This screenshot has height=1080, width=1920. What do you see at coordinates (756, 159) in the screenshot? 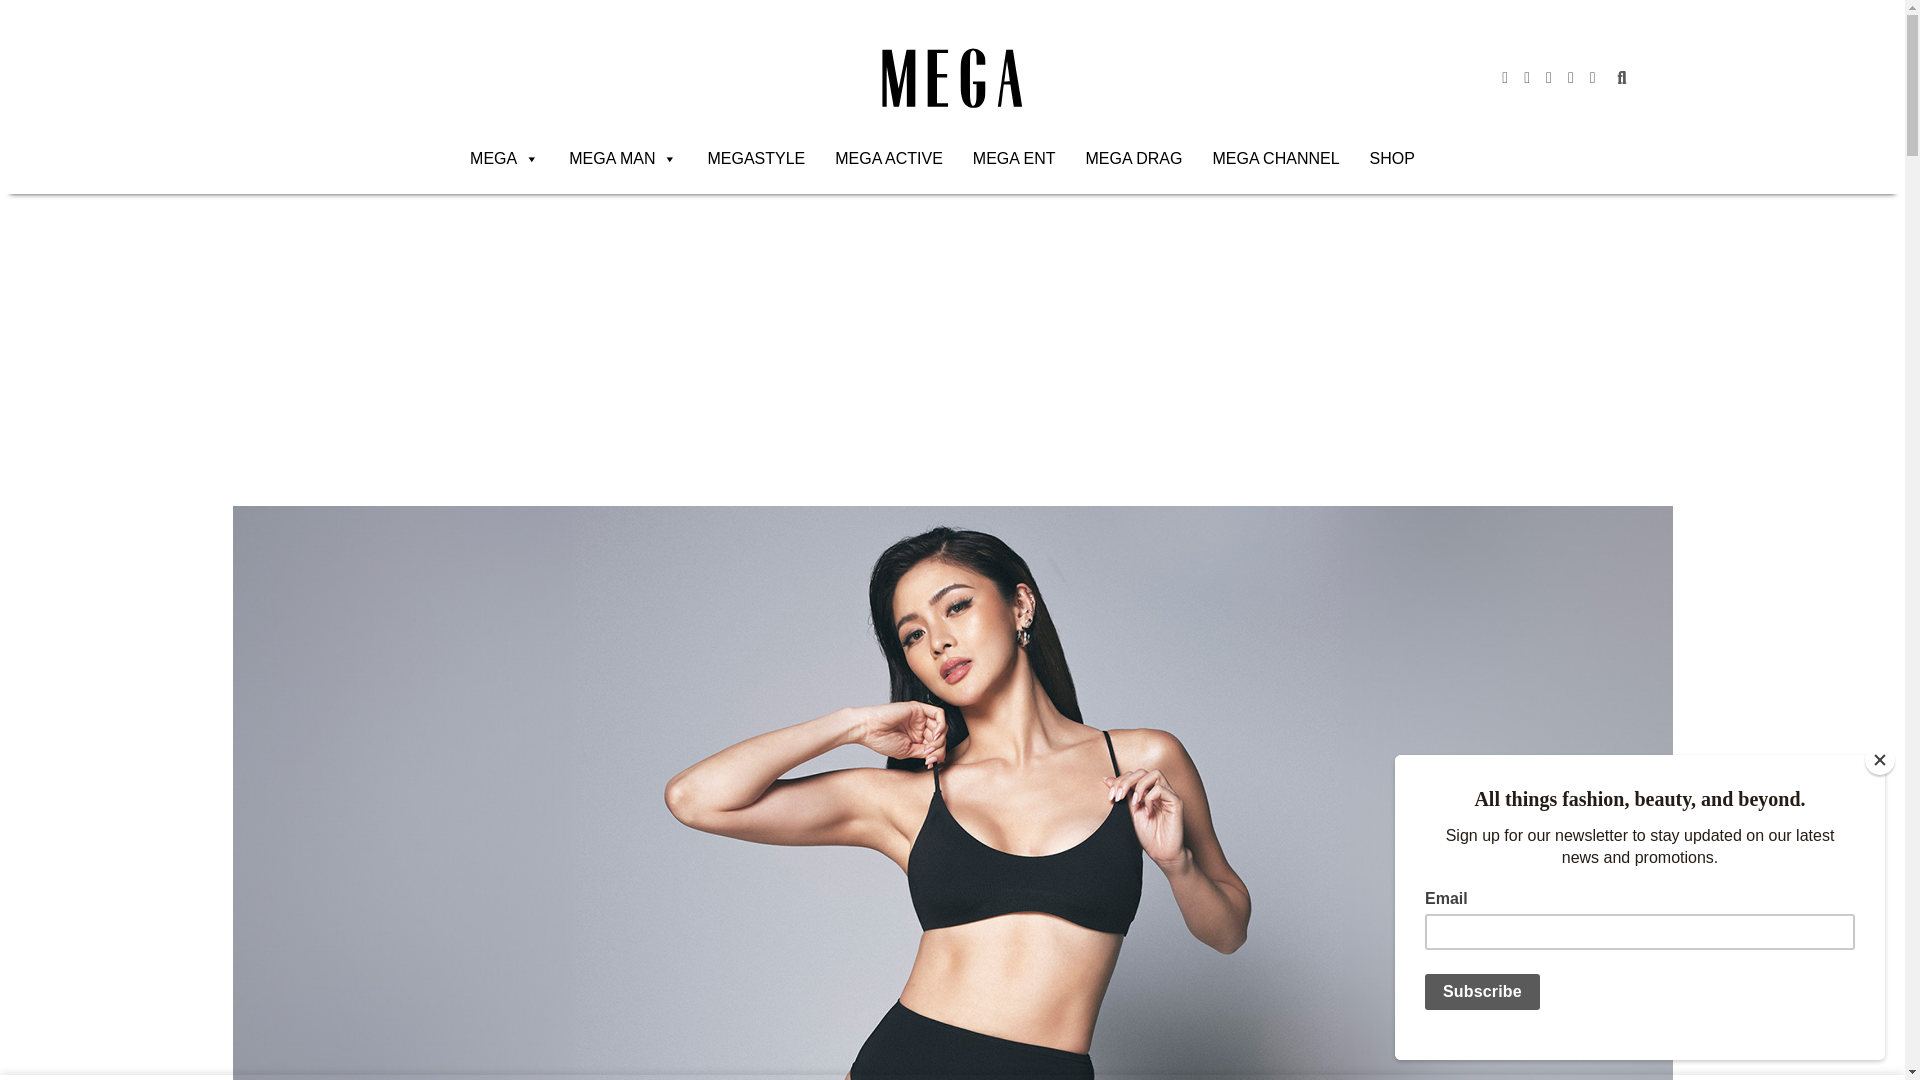
I see `MEGASTYLE` at bounding box center [756, 159].